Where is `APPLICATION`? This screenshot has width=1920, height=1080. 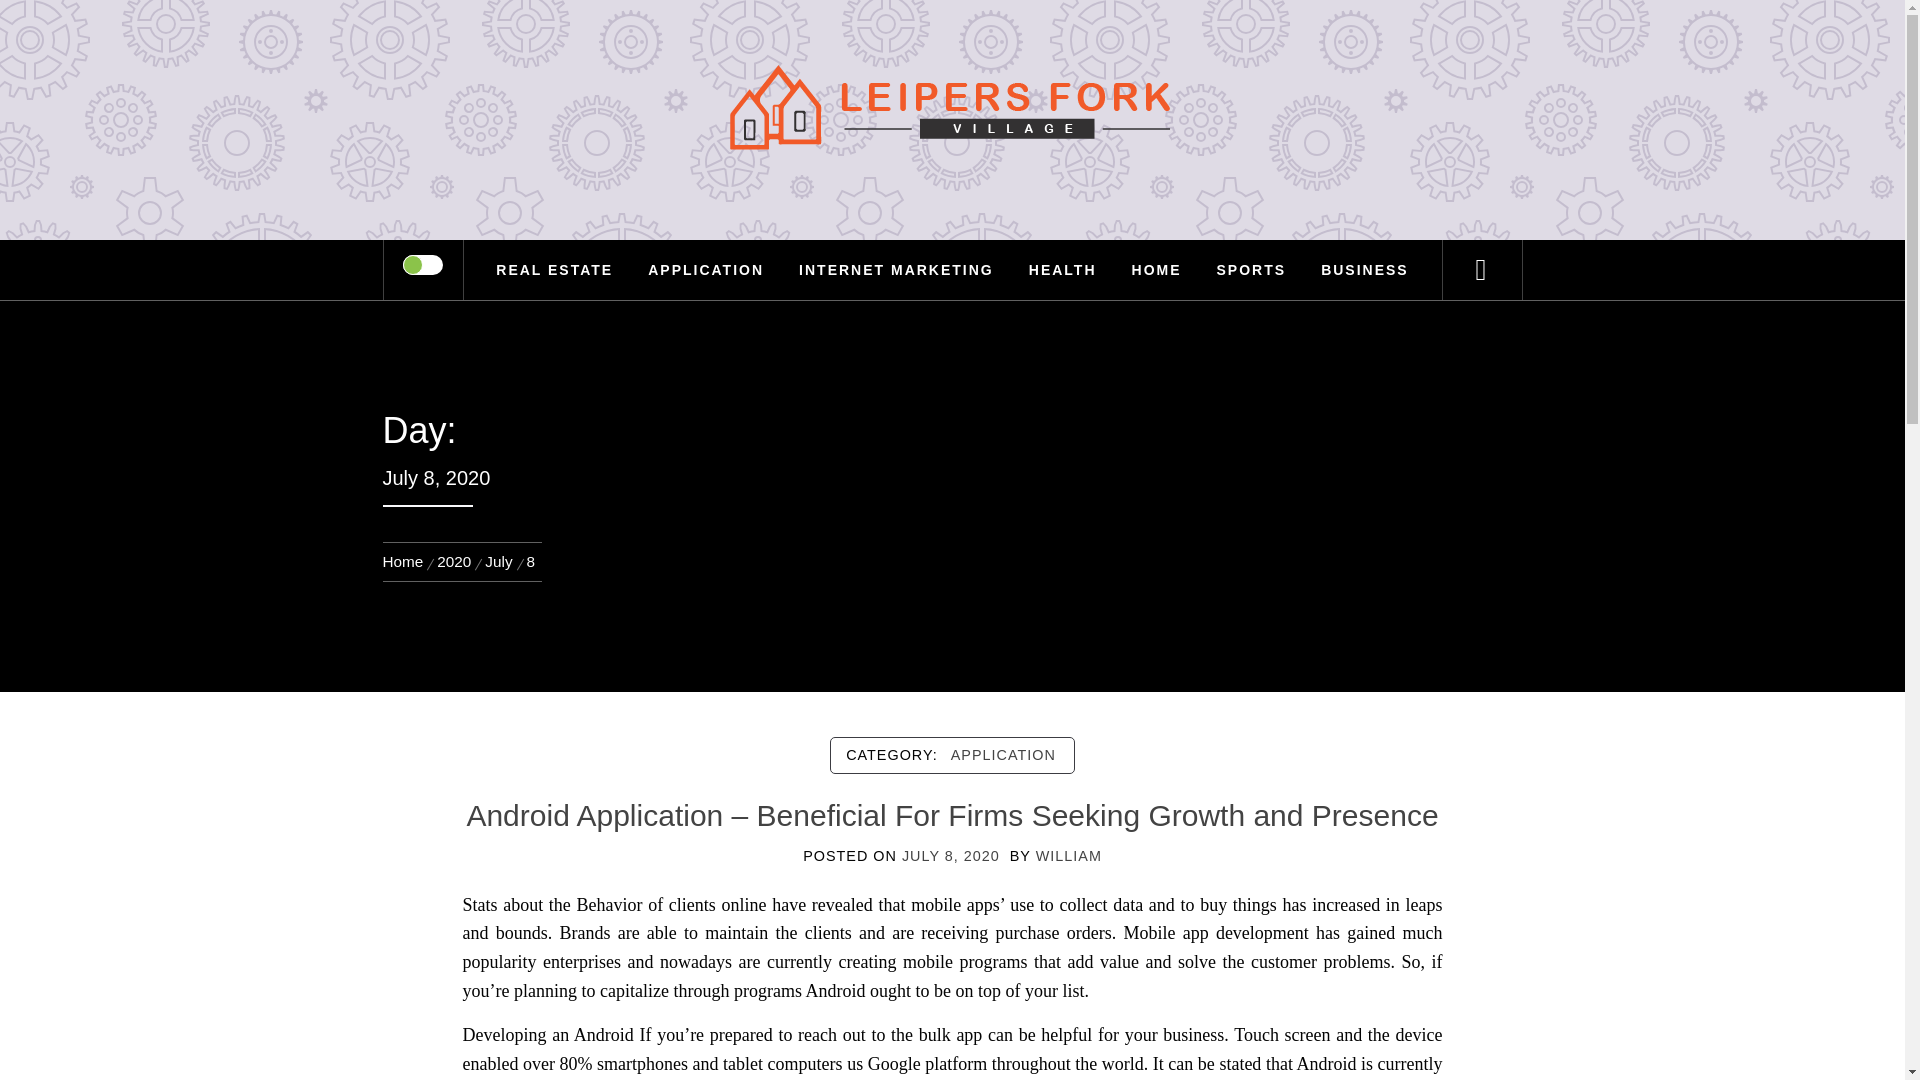
APPLICATION is located at coordinates (706, 270).